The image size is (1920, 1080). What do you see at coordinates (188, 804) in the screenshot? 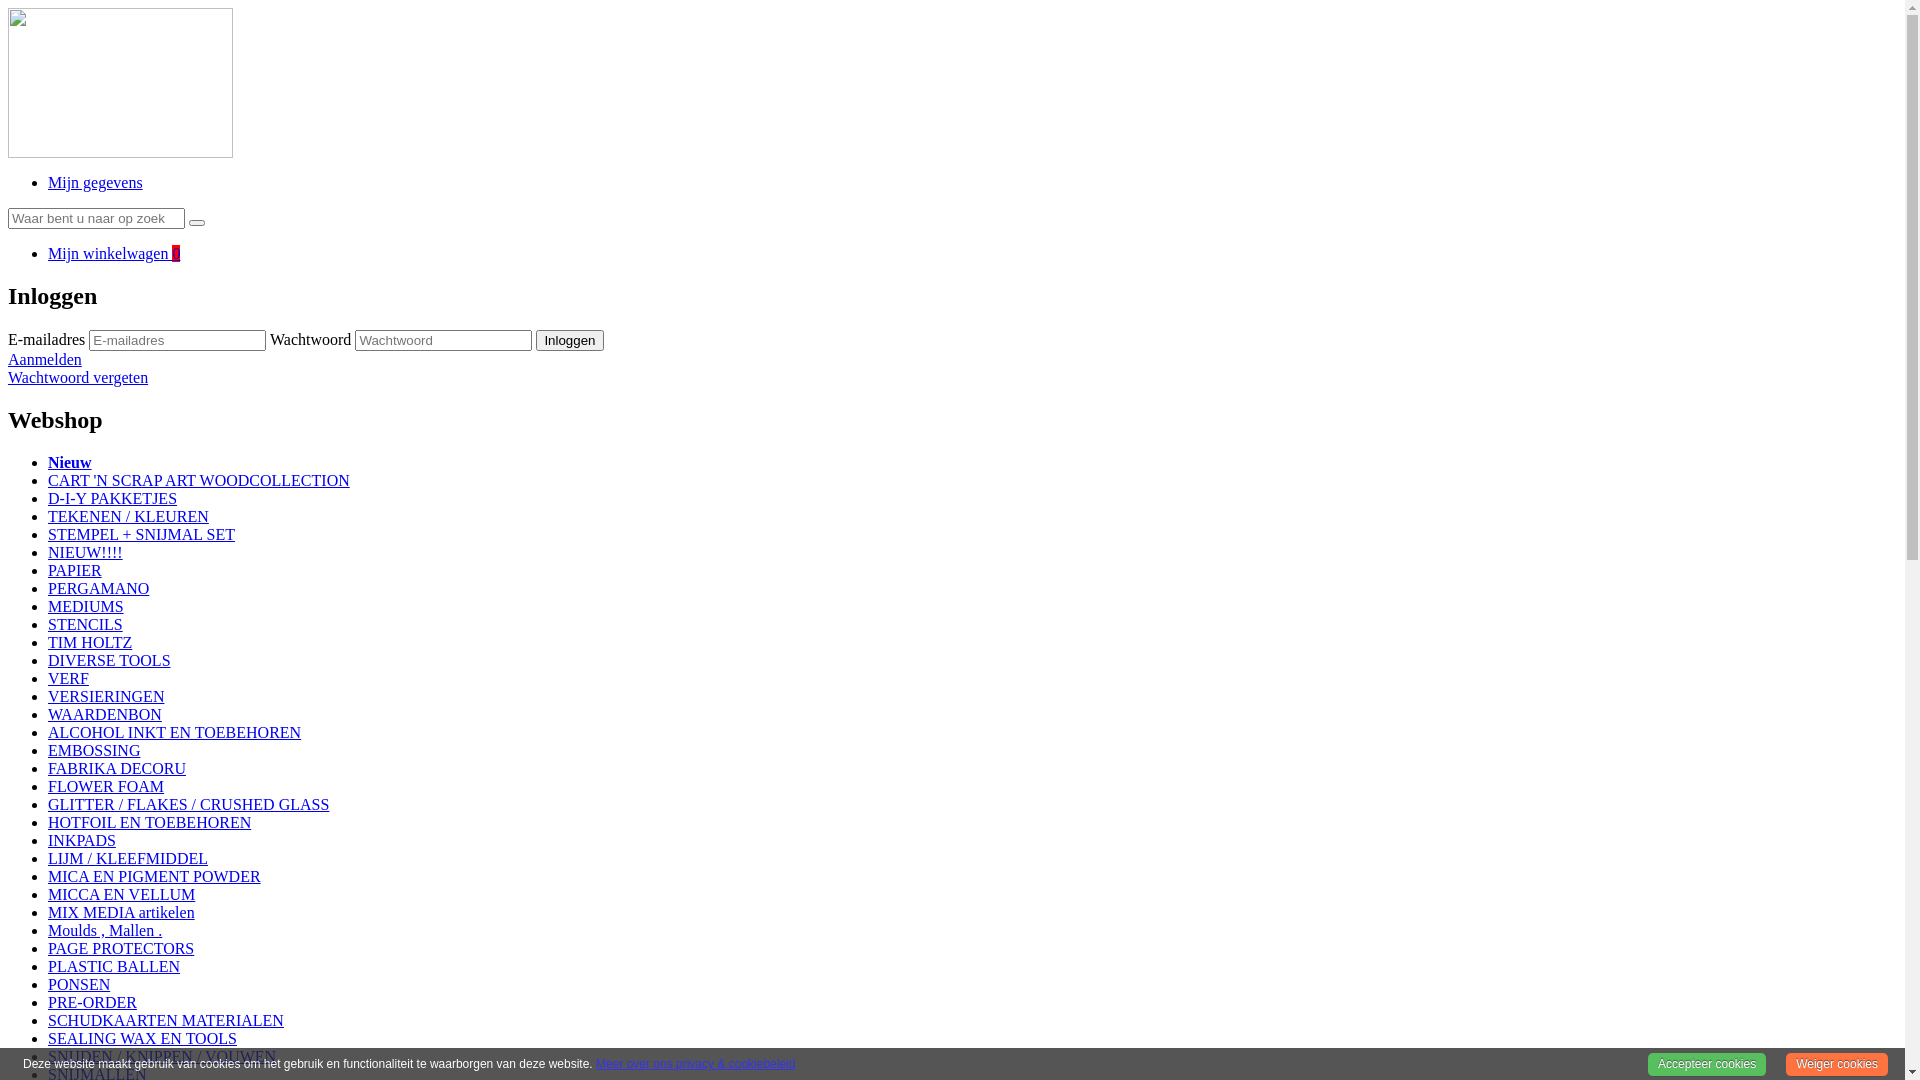
I see `GLITTER / FLAKES / CRUSHED GLASS` at bounding box center [188, 804].